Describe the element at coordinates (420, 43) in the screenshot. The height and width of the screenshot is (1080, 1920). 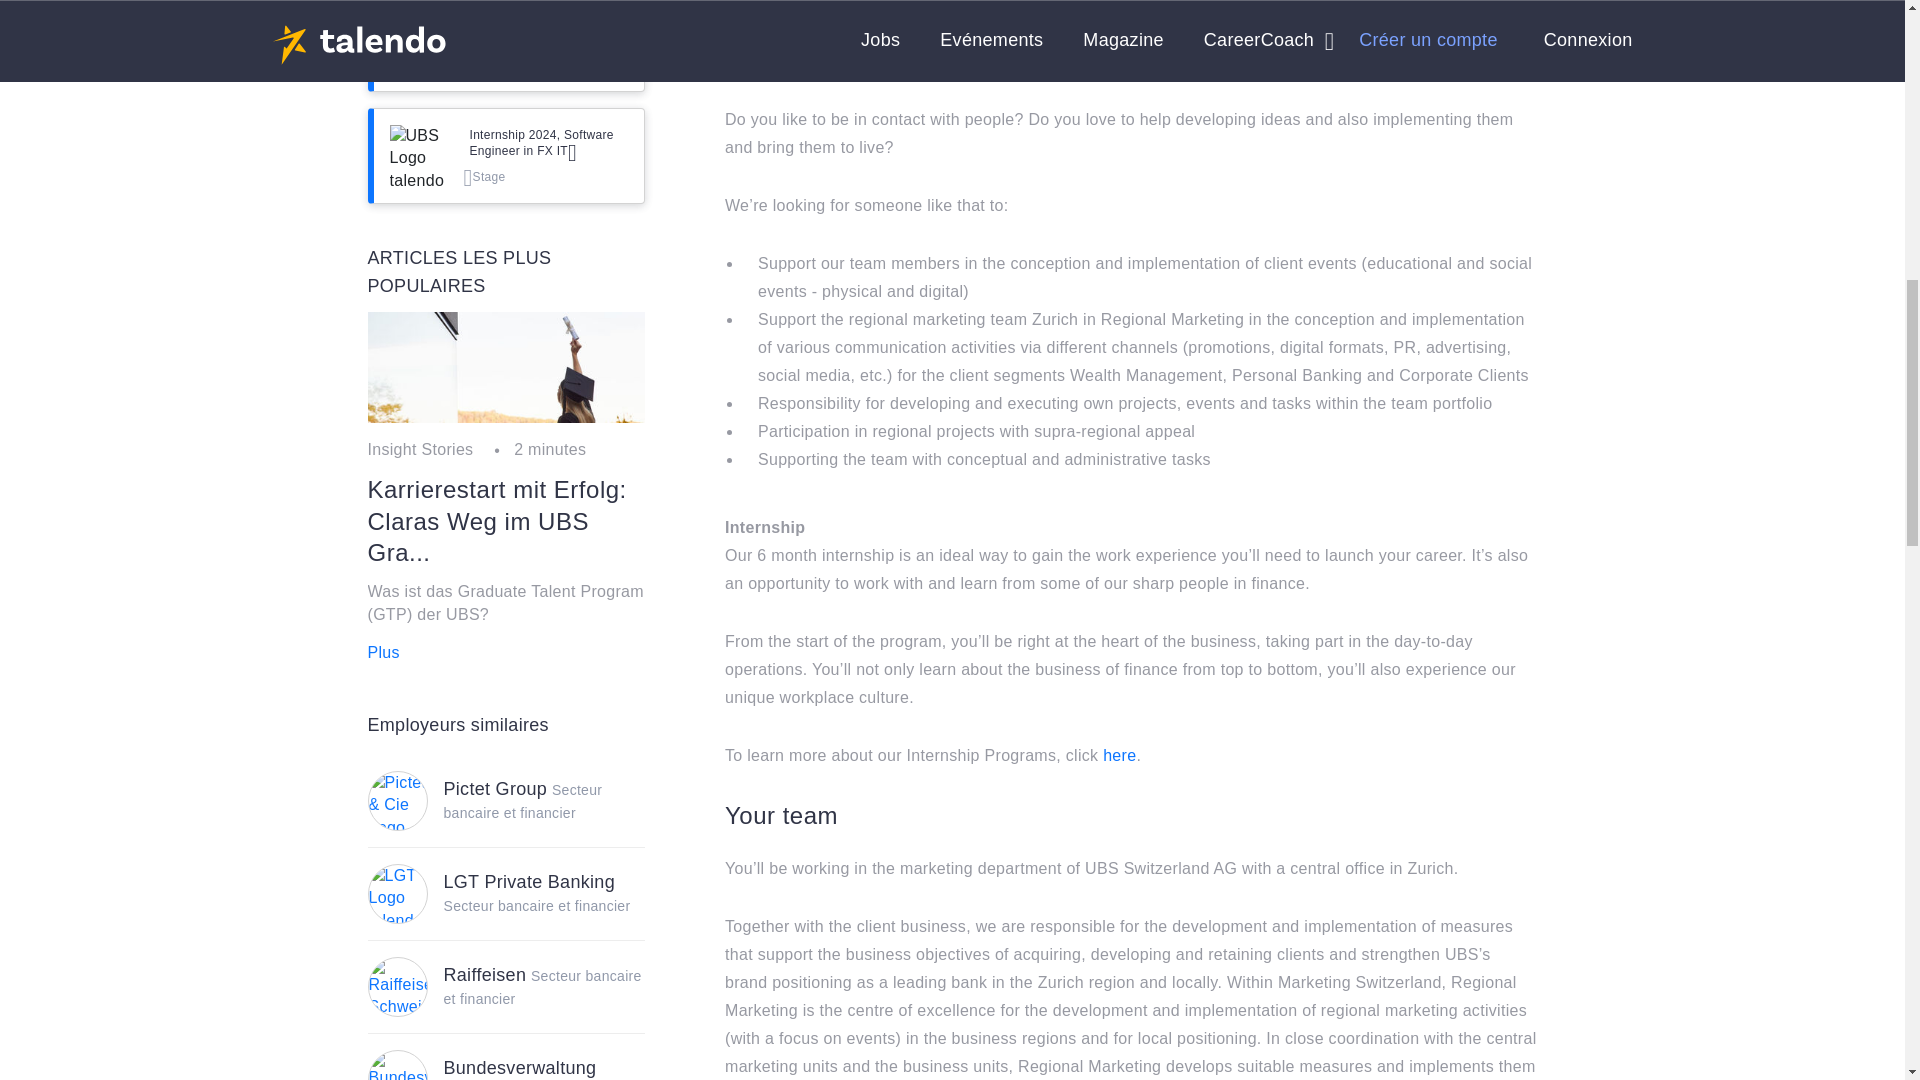
I see `UBS Logo talendo` at that location.